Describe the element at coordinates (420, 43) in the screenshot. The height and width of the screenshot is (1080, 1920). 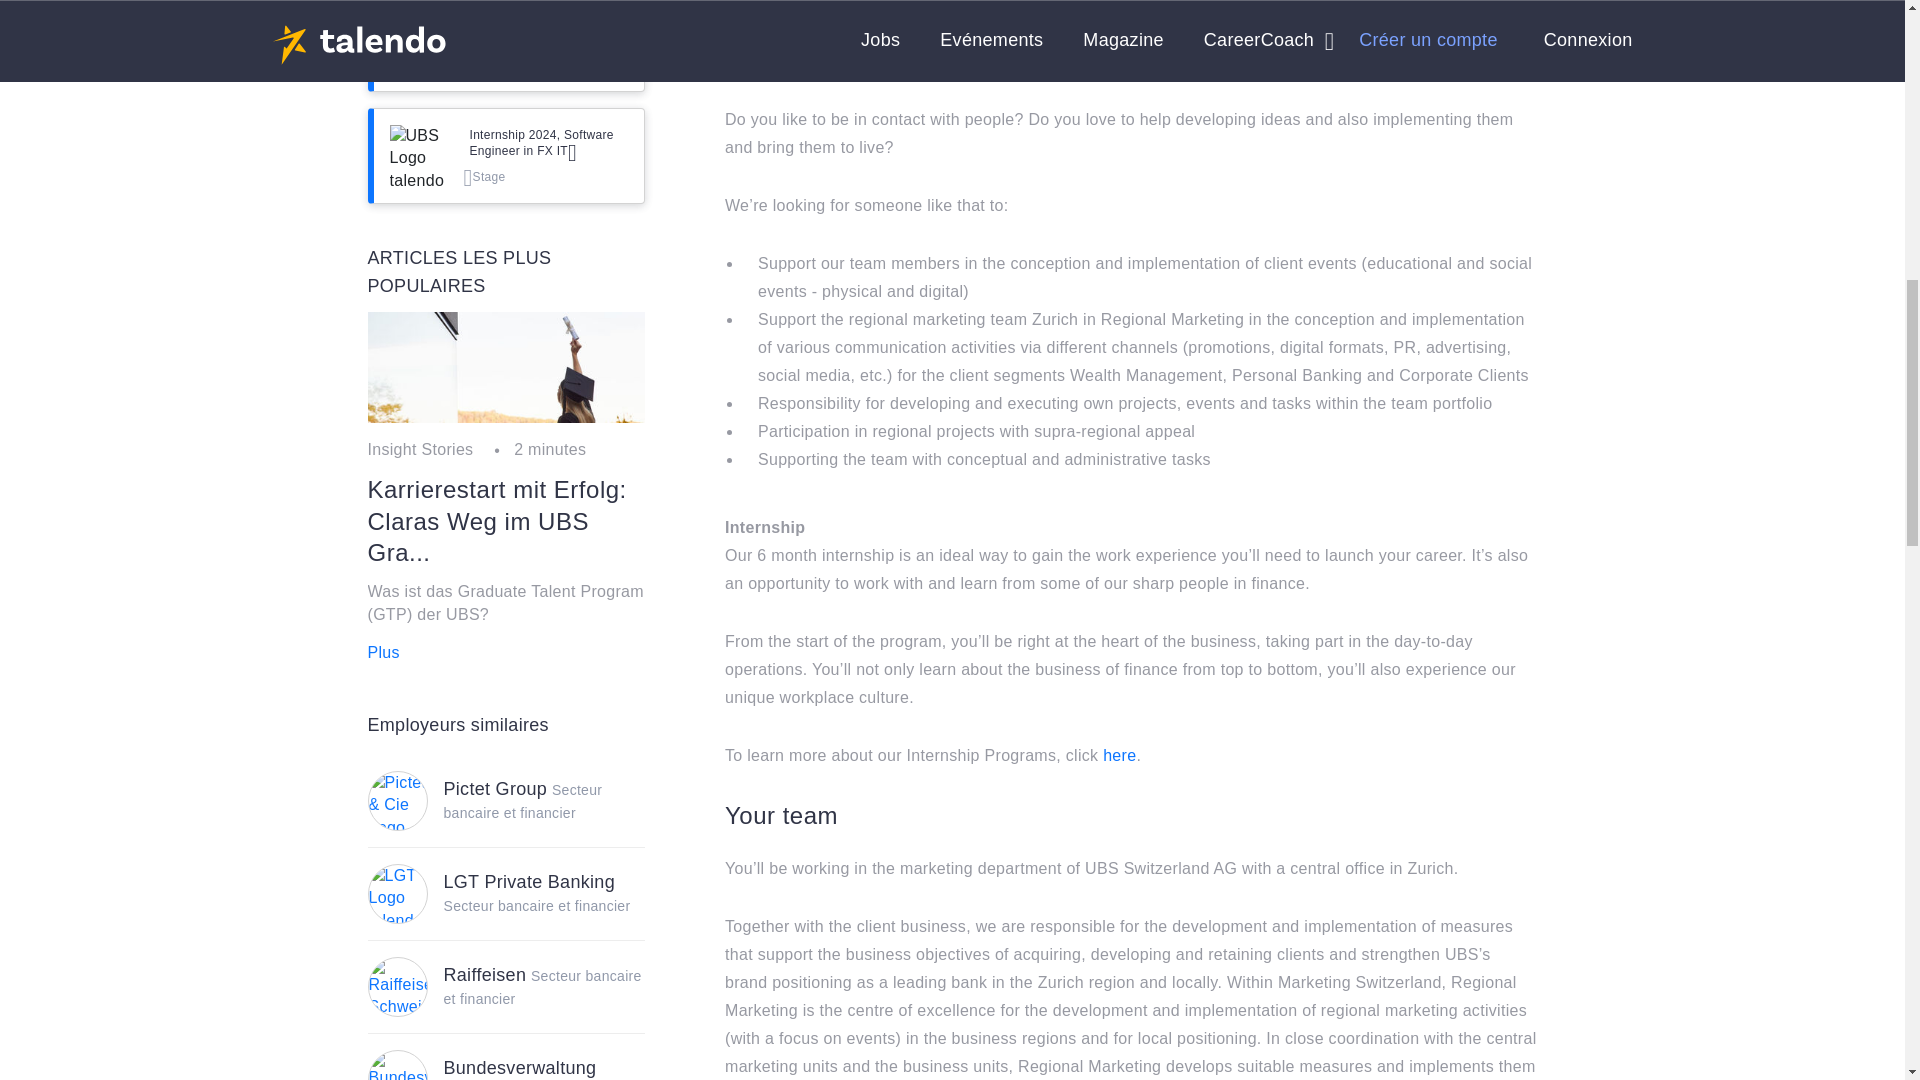
I see `UBS Logo talendo` at that location.